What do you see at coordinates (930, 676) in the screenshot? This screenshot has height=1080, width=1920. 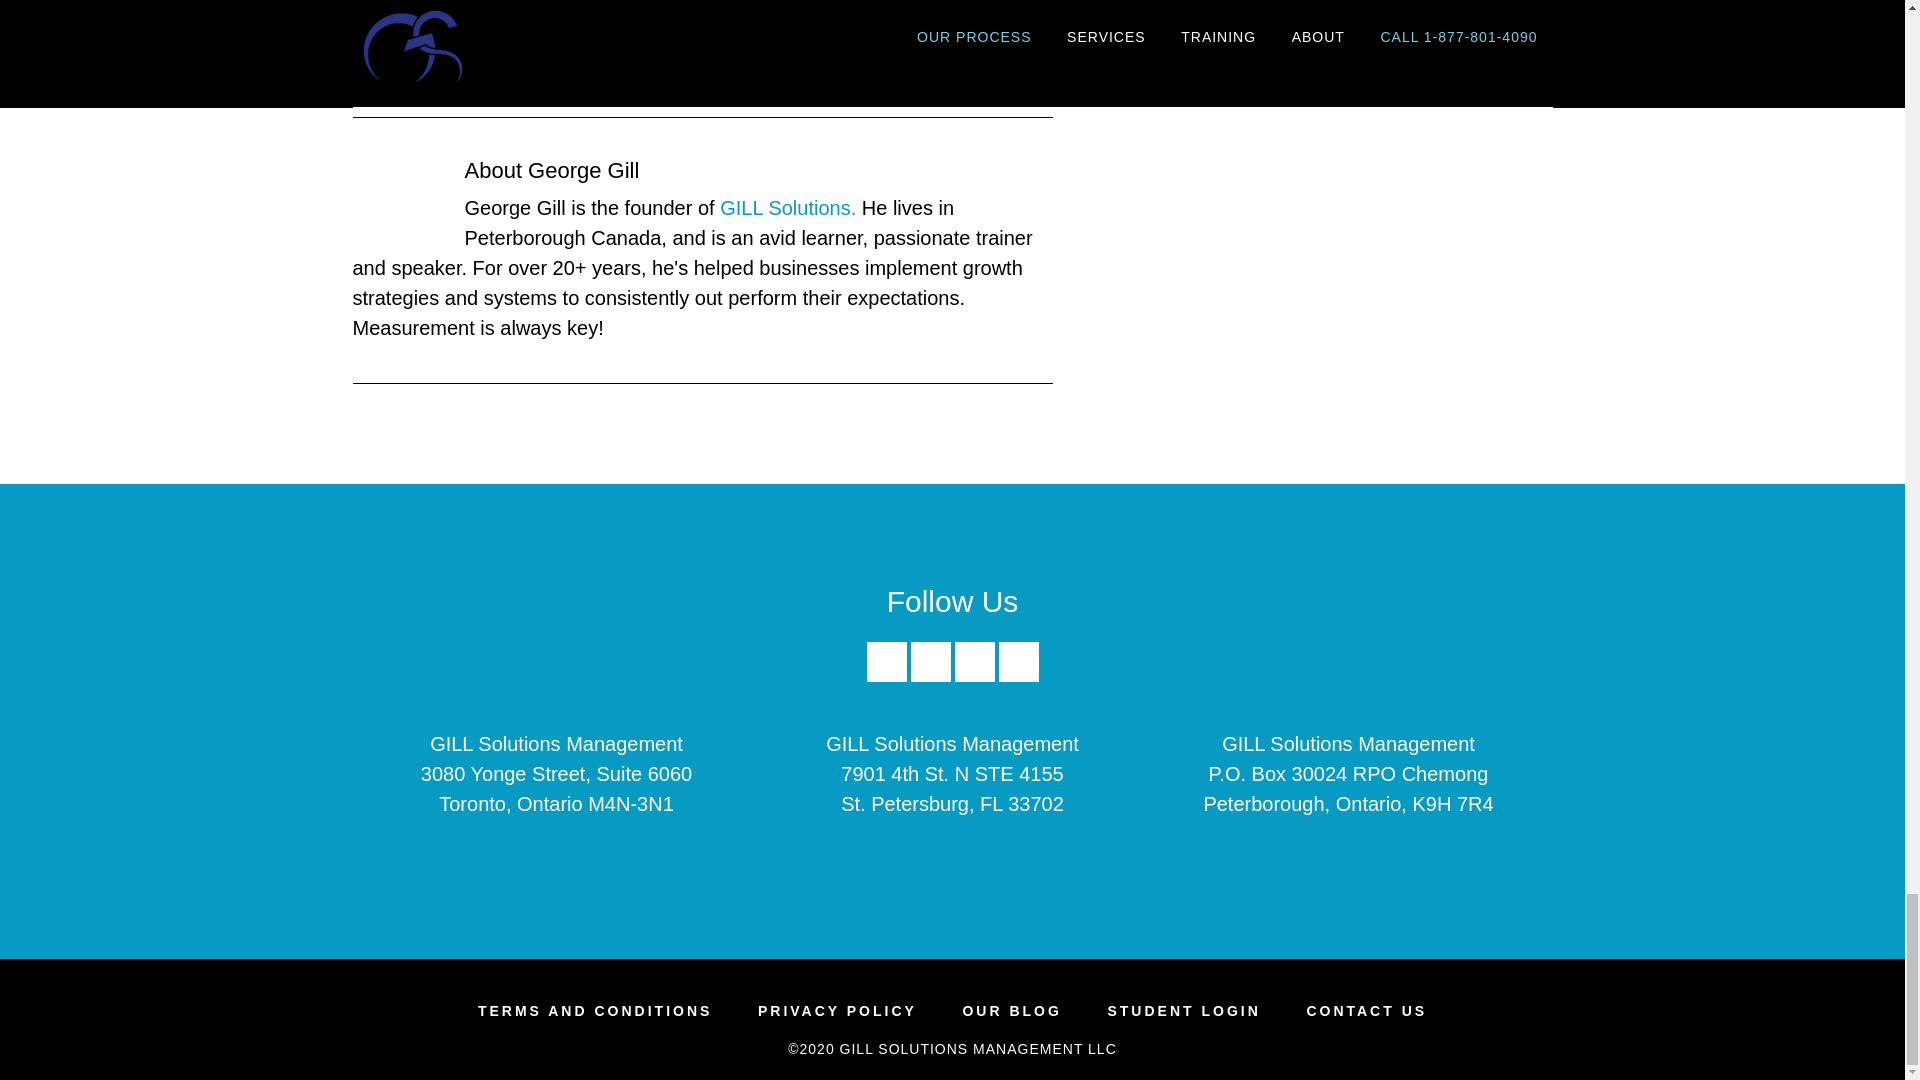 I see `LinkedIn` at bounding box center [930, 676].